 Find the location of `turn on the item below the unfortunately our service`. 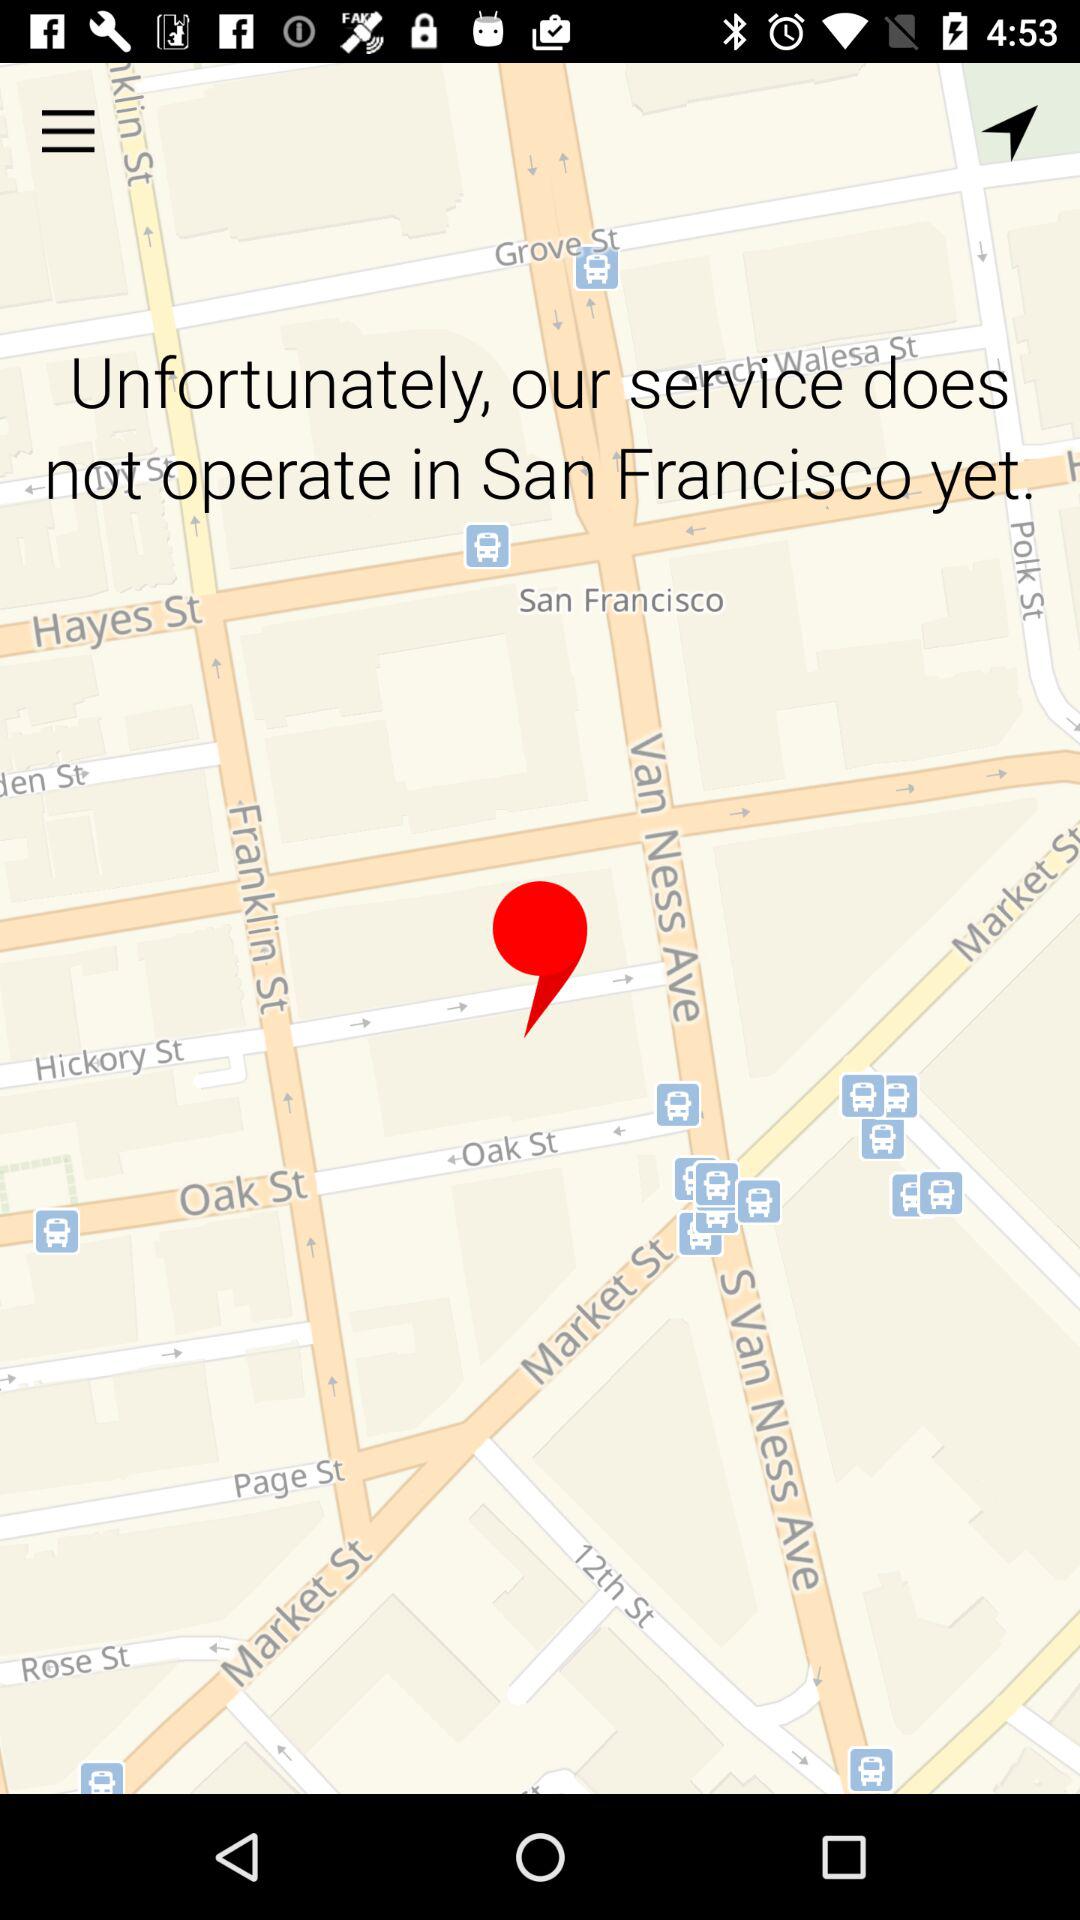

turn on the item below the unfortunately our service is located at coordinates (540, 960).